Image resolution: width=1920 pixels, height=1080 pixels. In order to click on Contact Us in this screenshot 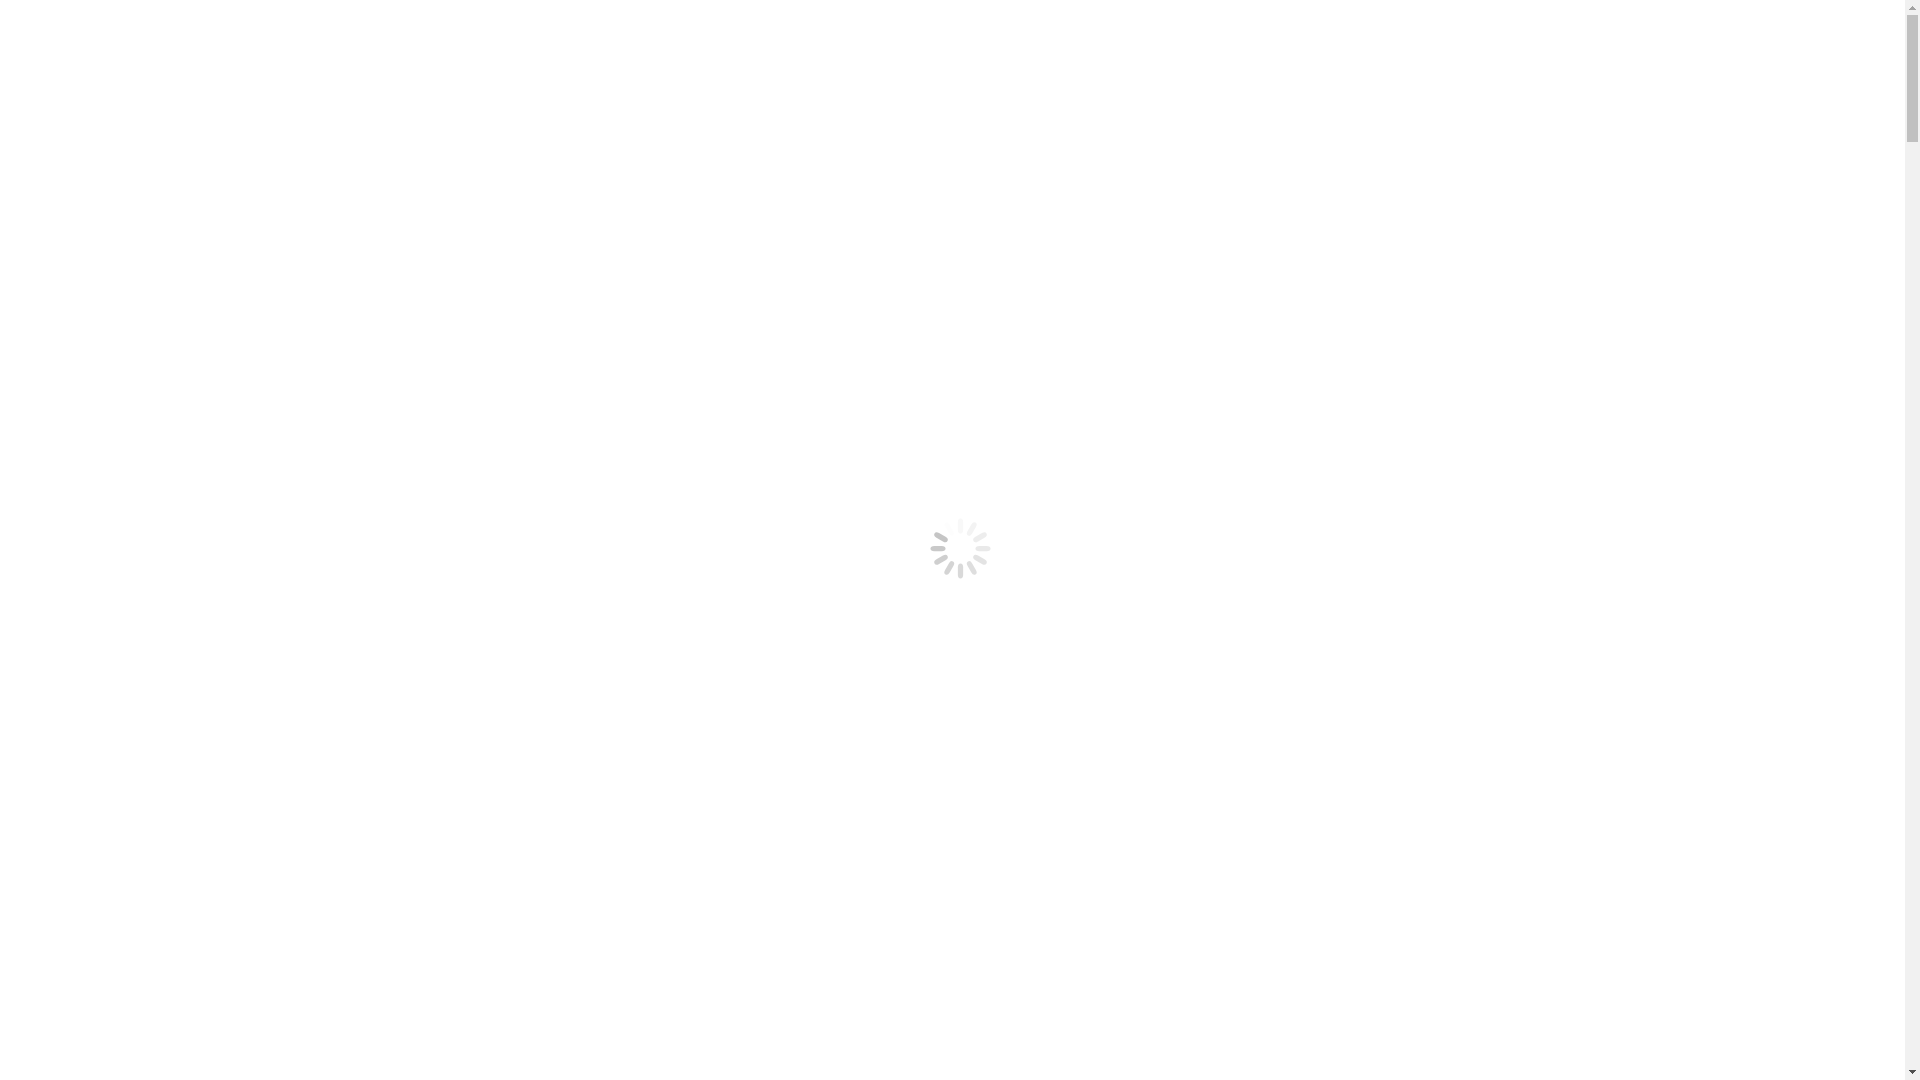, I will do `click(74, 228)`.